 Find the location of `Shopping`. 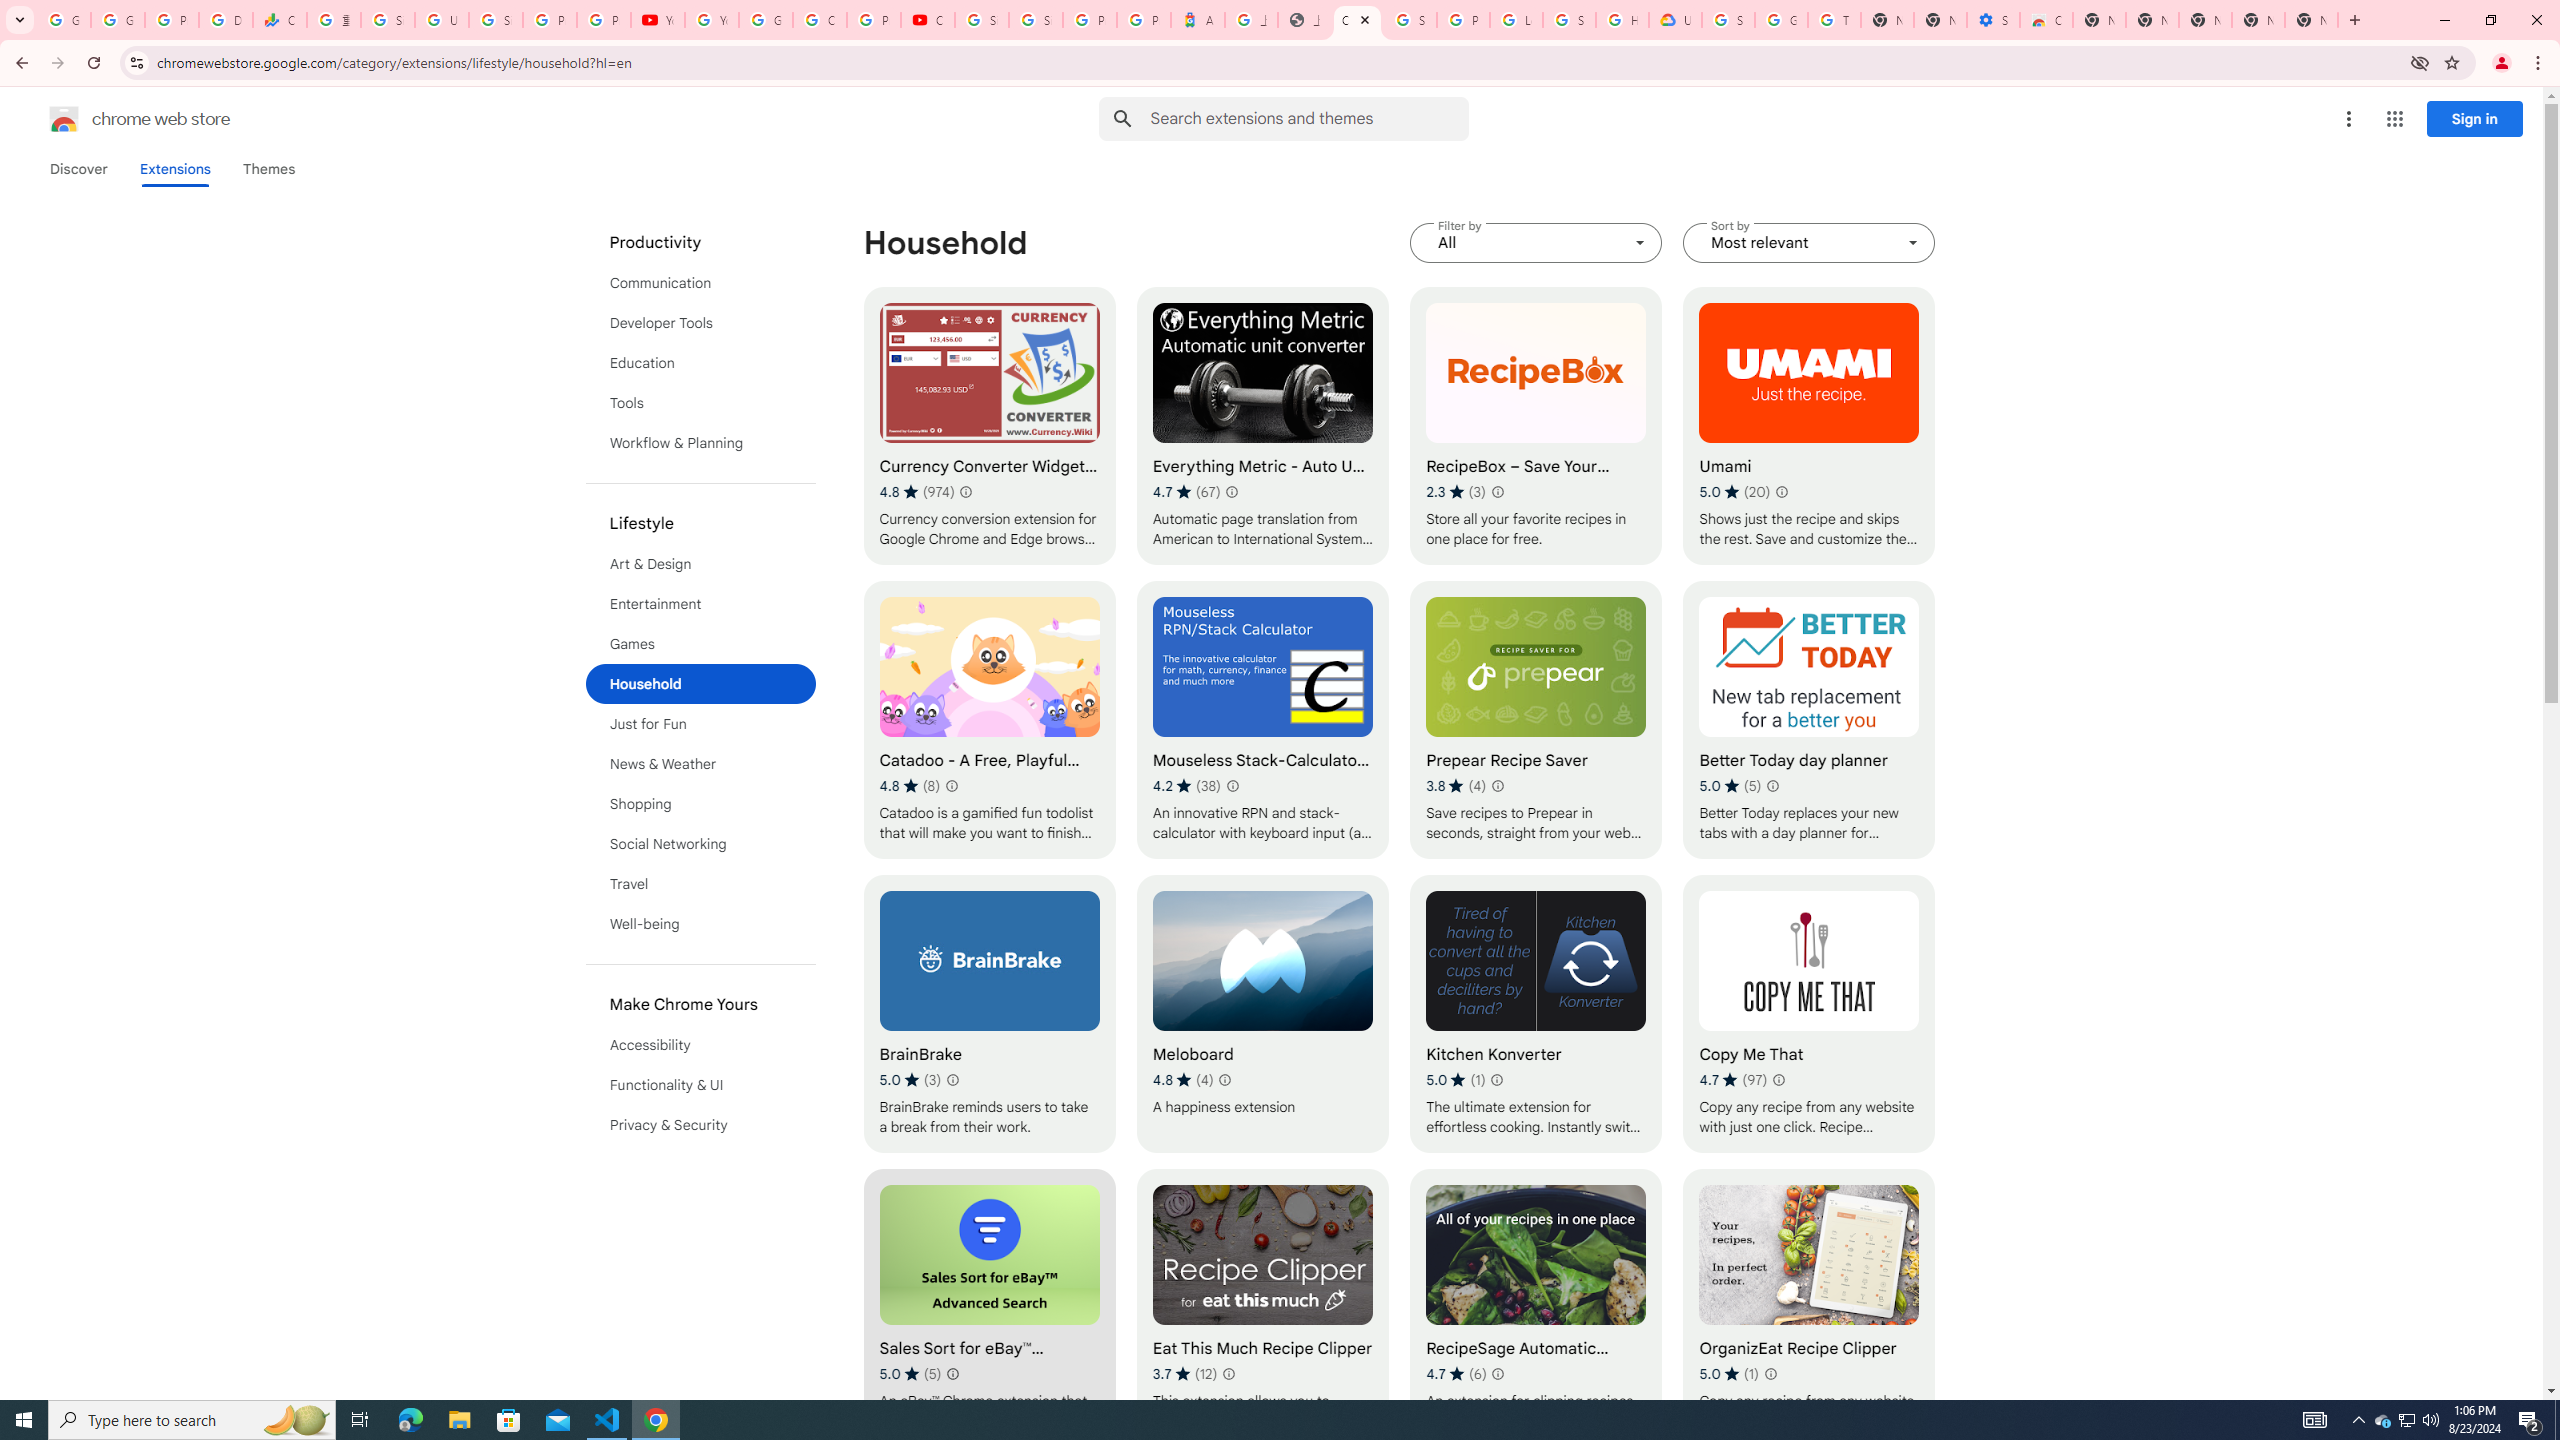

Shopping is located at coordinates (701, 803).